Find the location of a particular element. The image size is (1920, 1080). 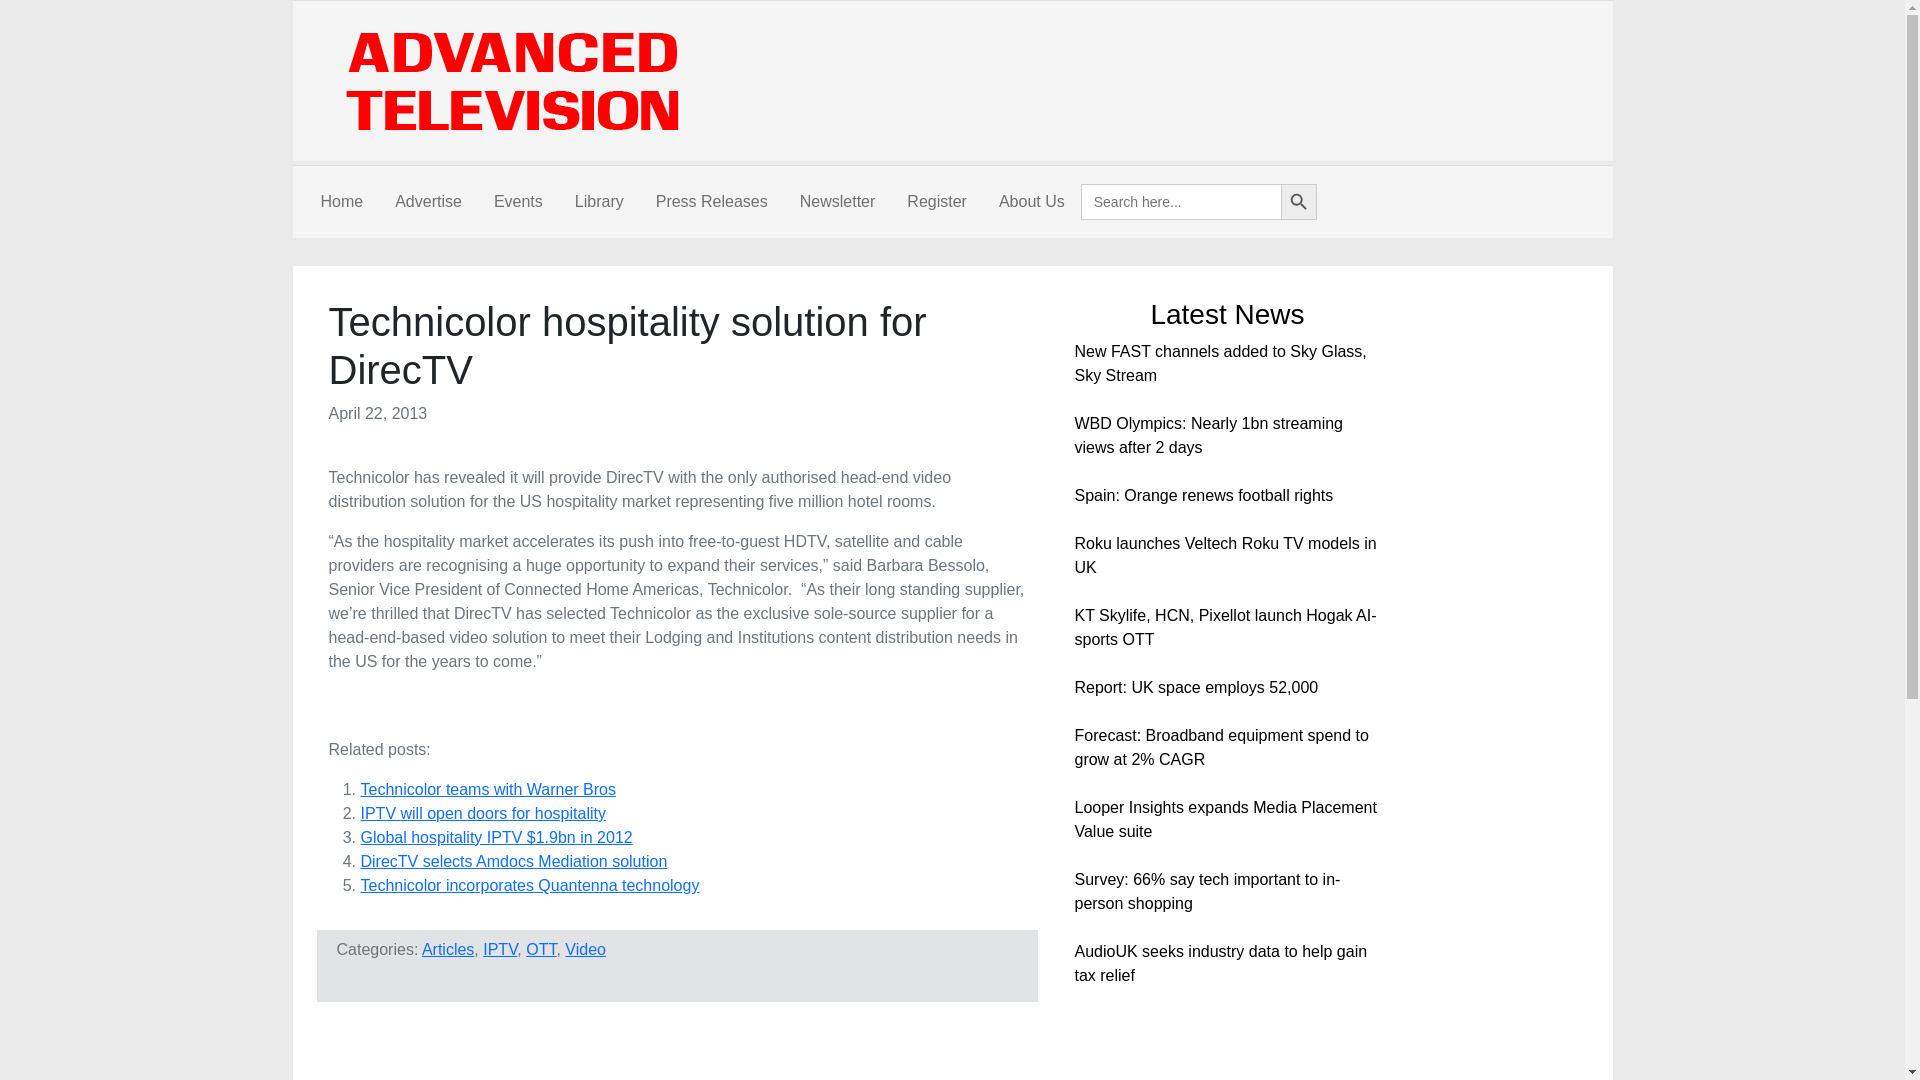

New FAST channels added to Sky Glass, Sky Stream is located at coordinates (1219, 364).